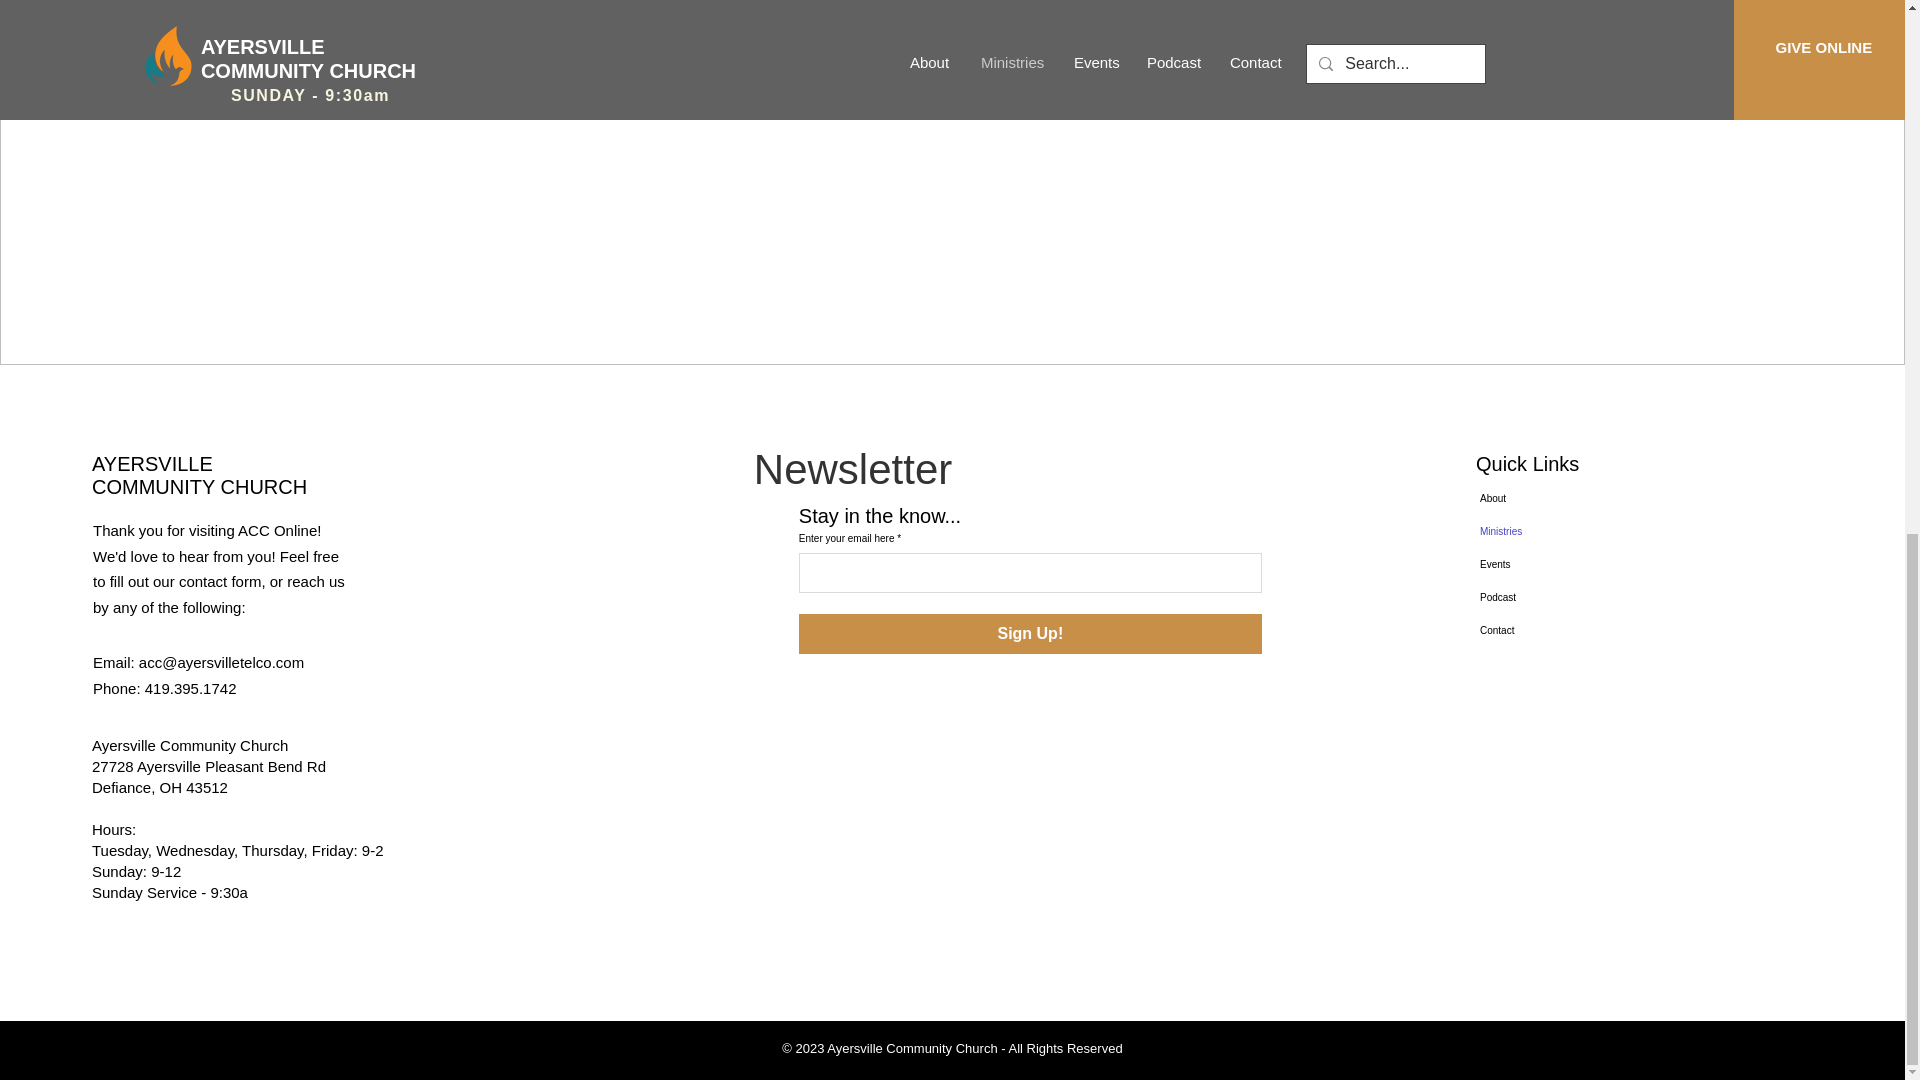 This screenshot has height=1080, width=1920. I want to click on Podcast, so click(1546, 598).